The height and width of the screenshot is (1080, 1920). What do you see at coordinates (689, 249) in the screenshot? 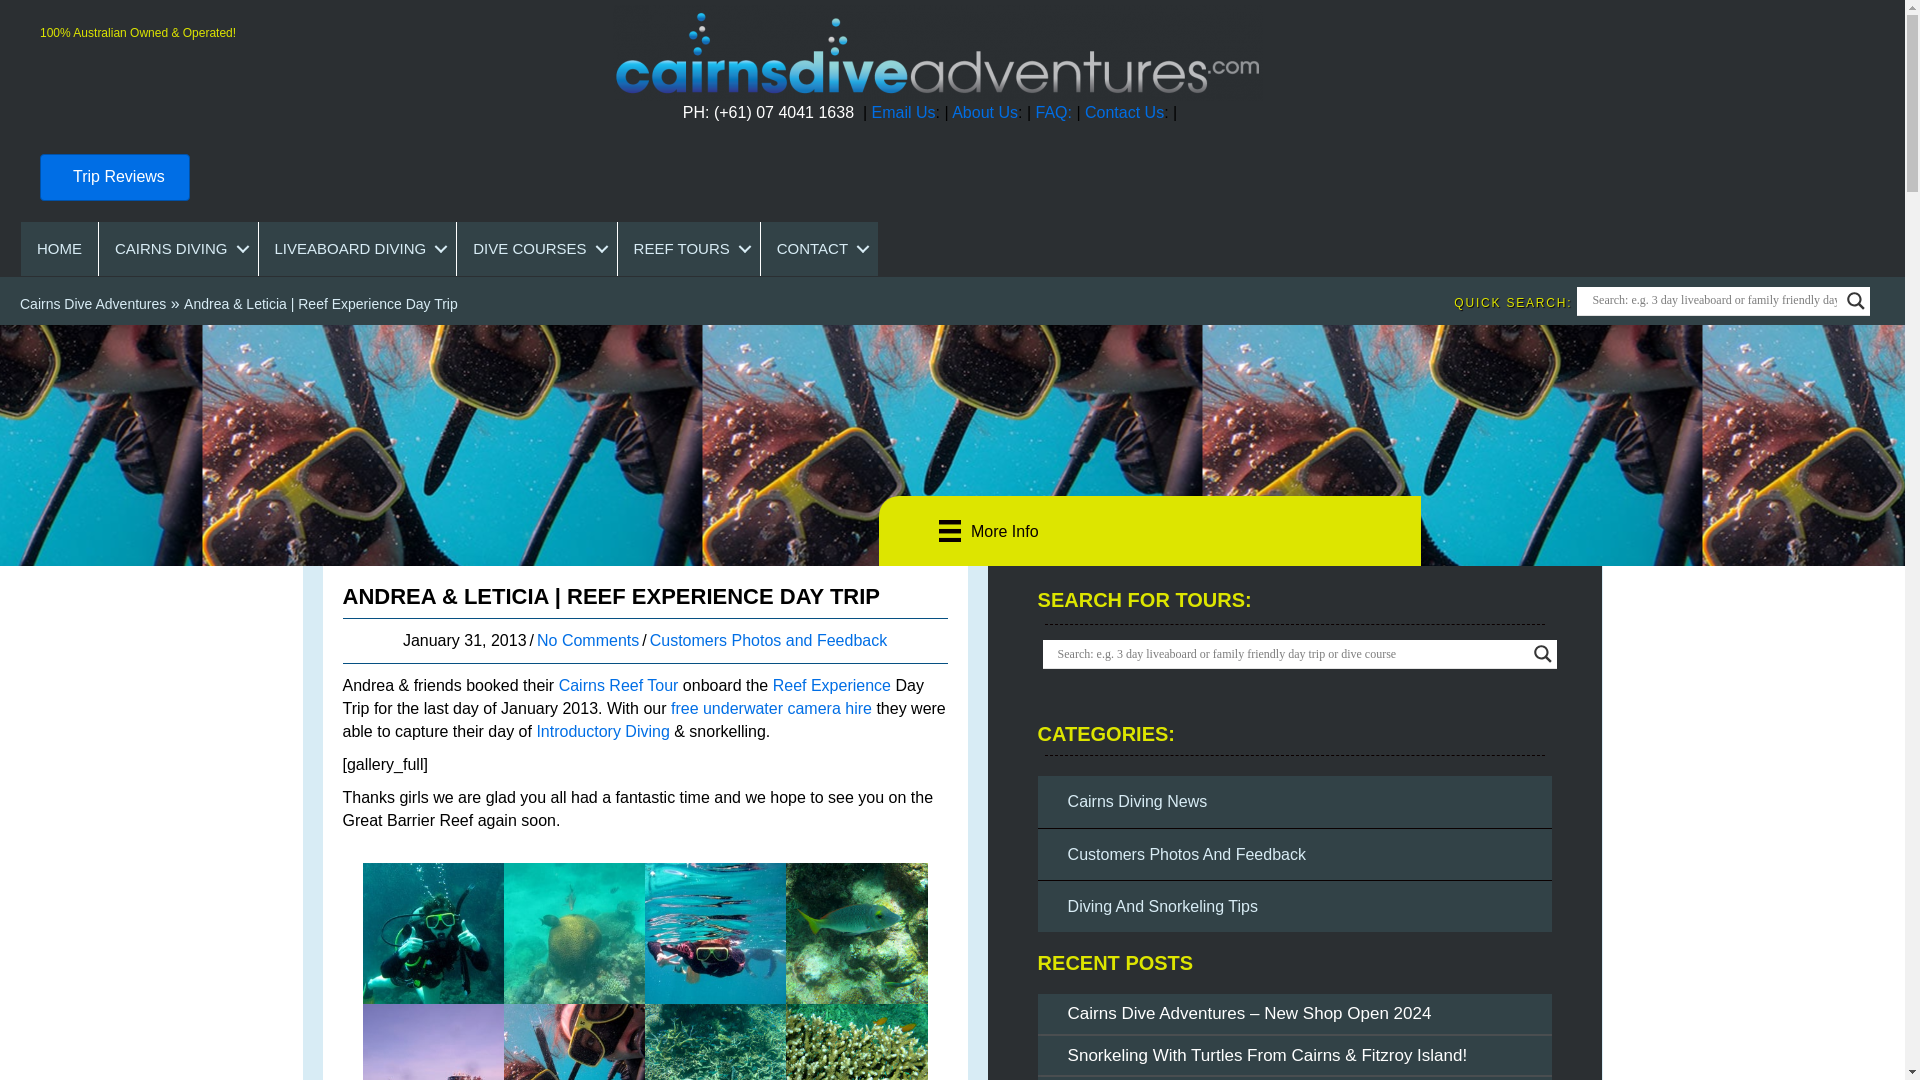
I see `Cairns Reef Tours` at bounding box center [689, 249].